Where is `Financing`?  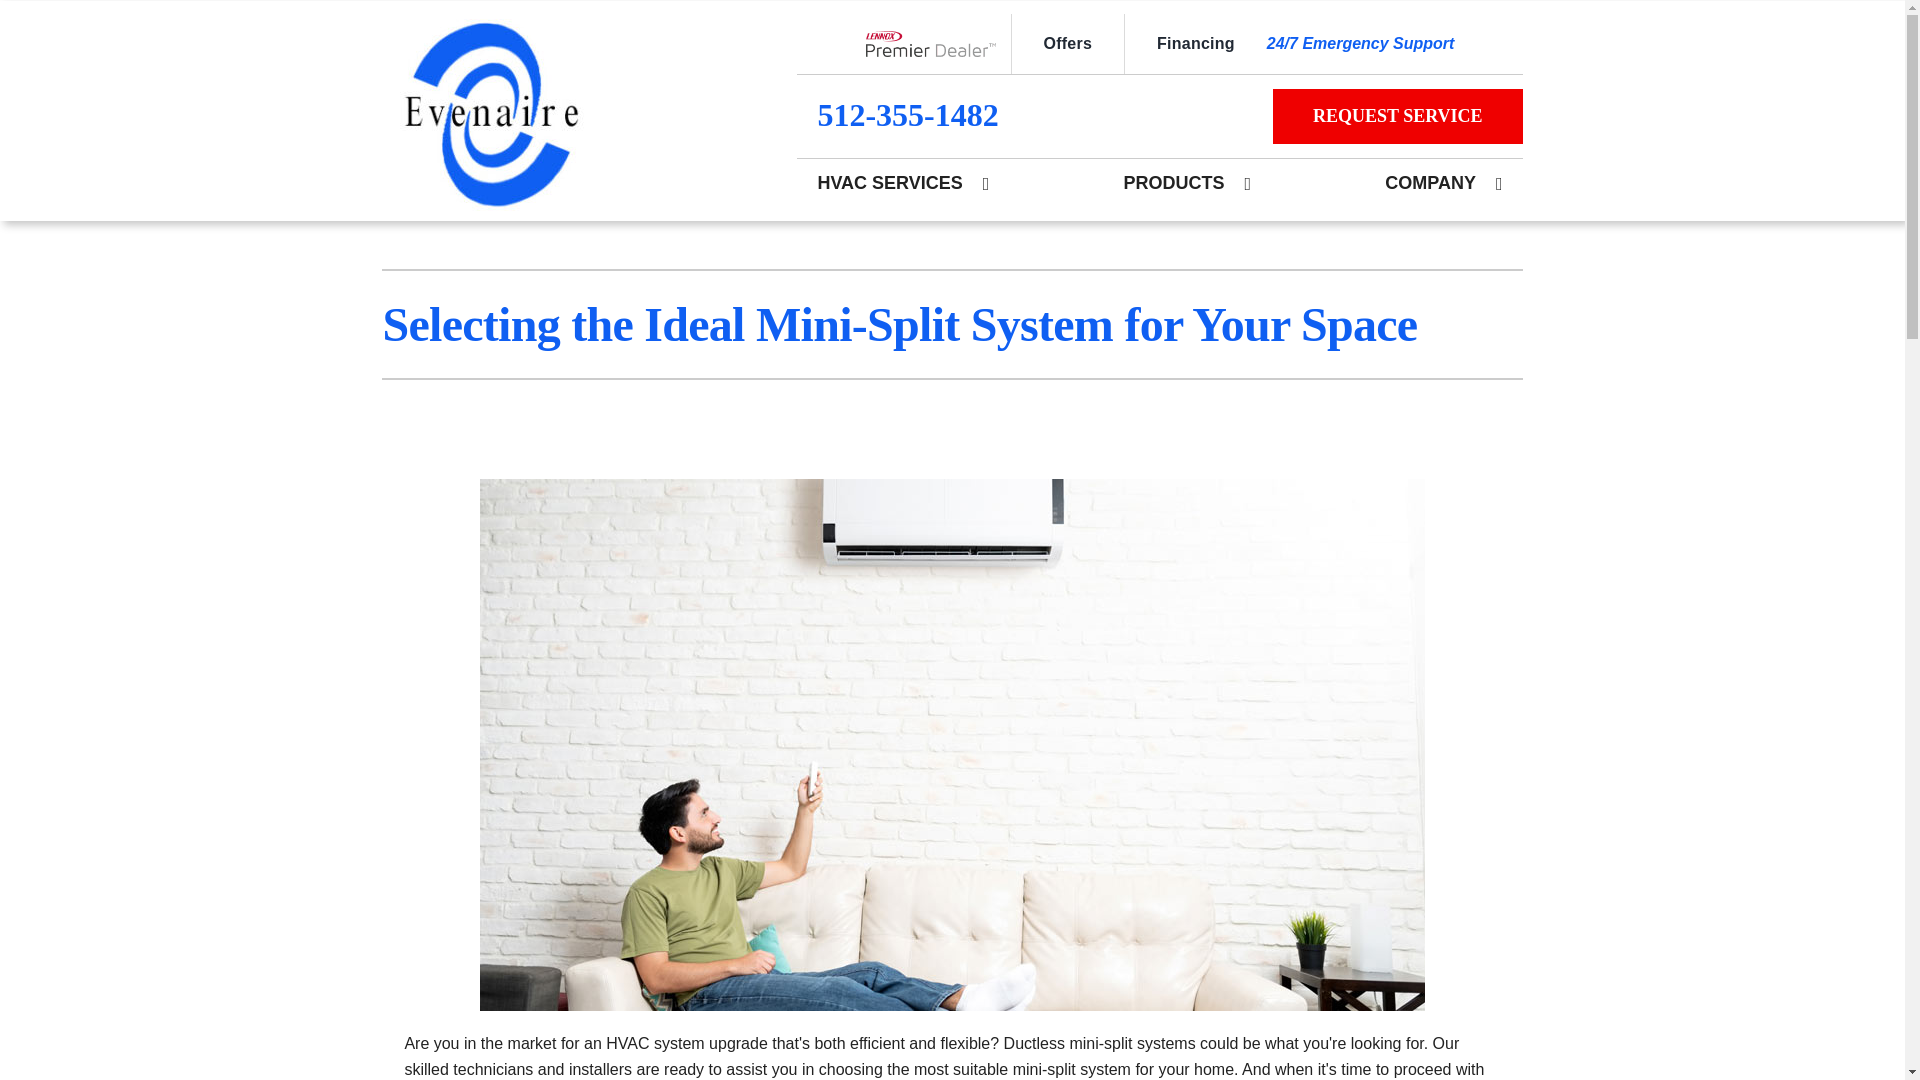 Financing is located at coordinates (1195, 44).